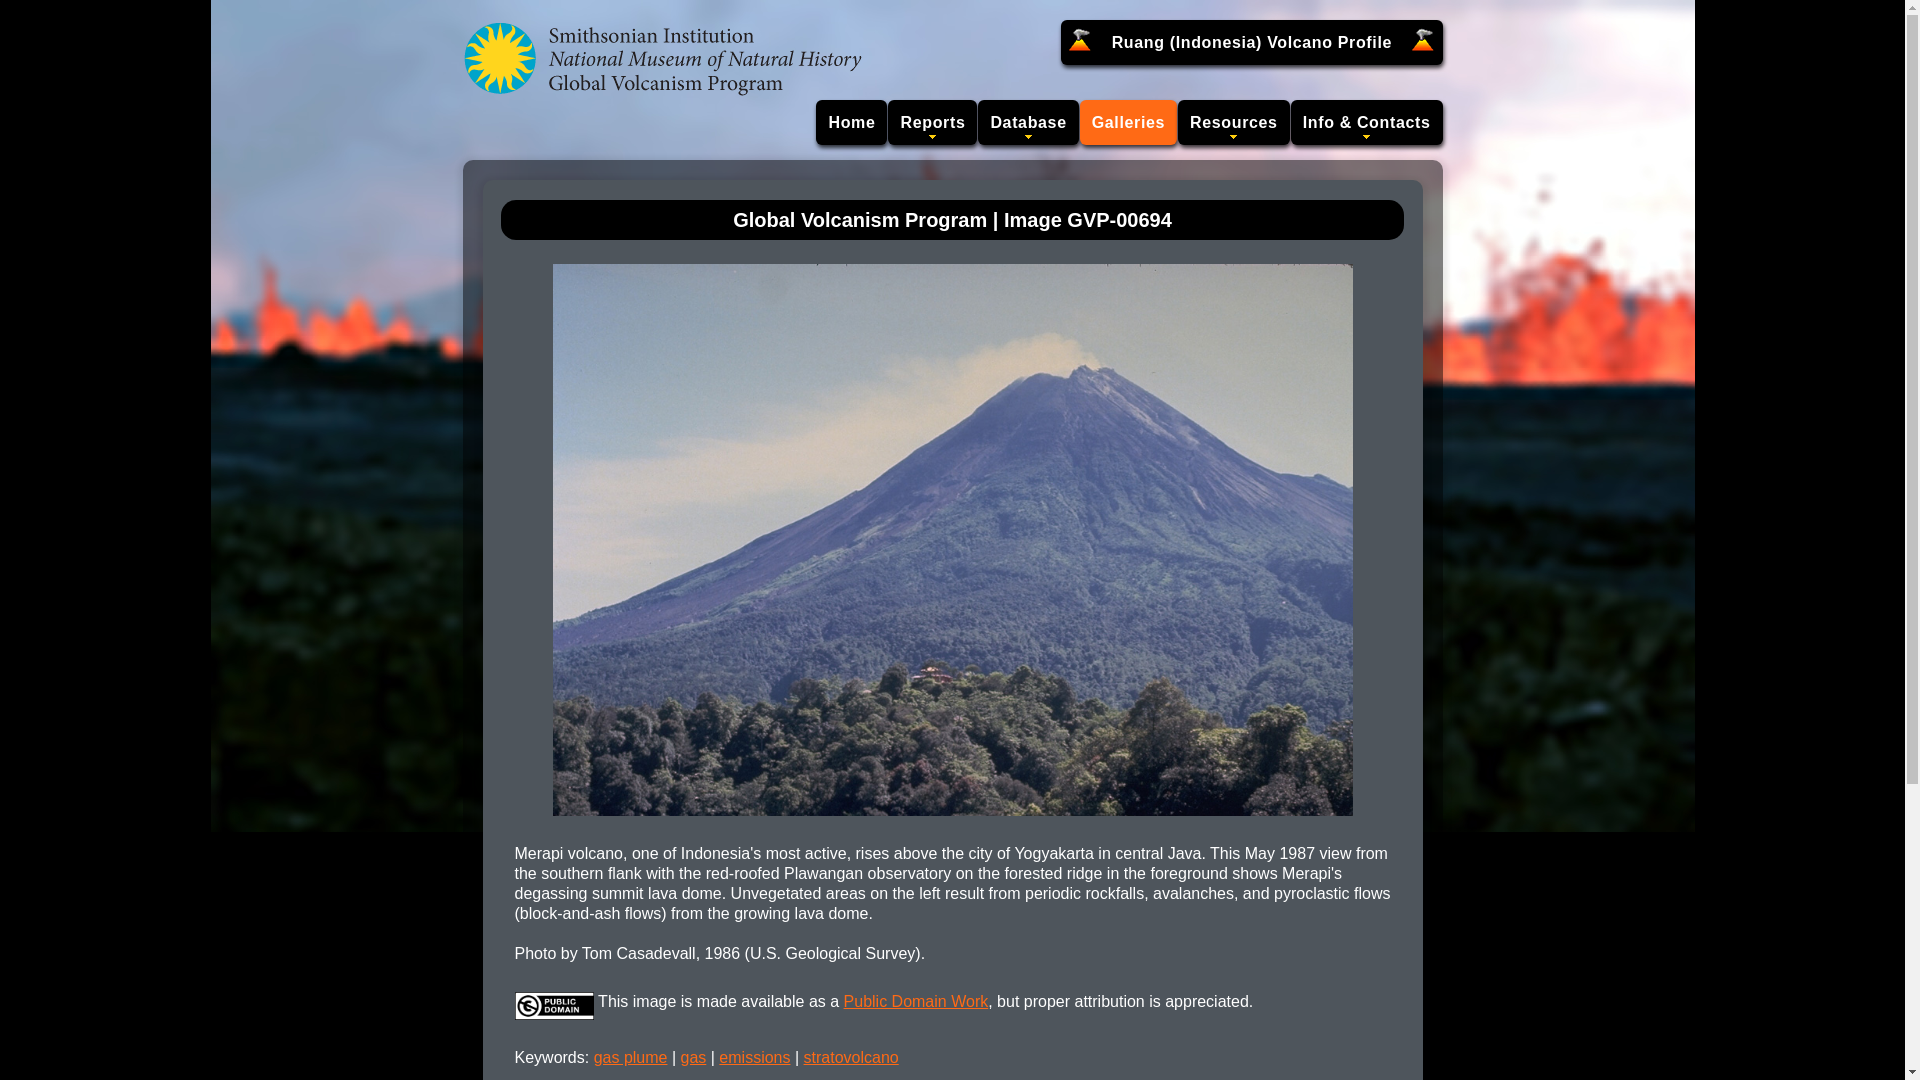 This screenshot has height=1080, width=1920. What do you see at coordinates (852, 122) in the screenshot?
I see `Home` at bounding box center [852, 122].